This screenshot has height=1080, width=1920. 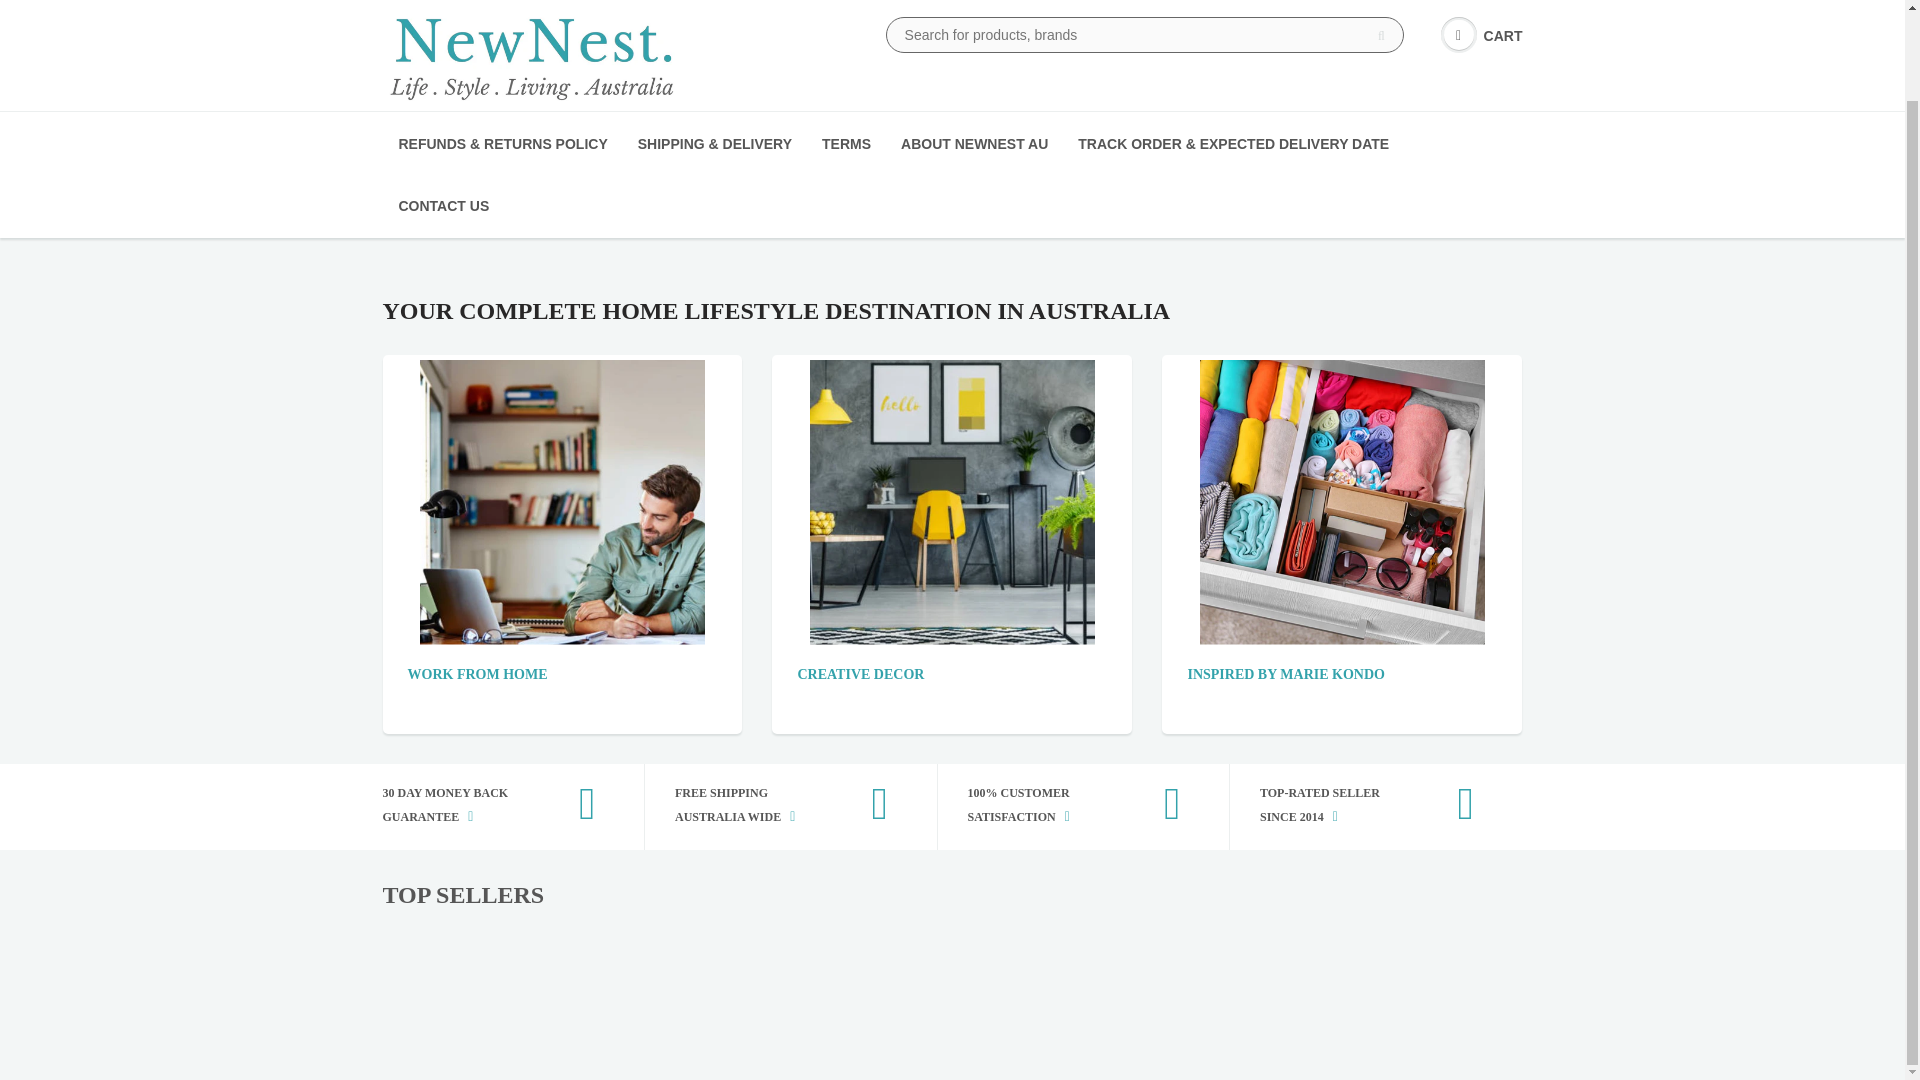 What do you see at coordinates (860, 674) in the screenshot?
I see `Browse our Creative Decor collection` at bounding box center [860, 674].